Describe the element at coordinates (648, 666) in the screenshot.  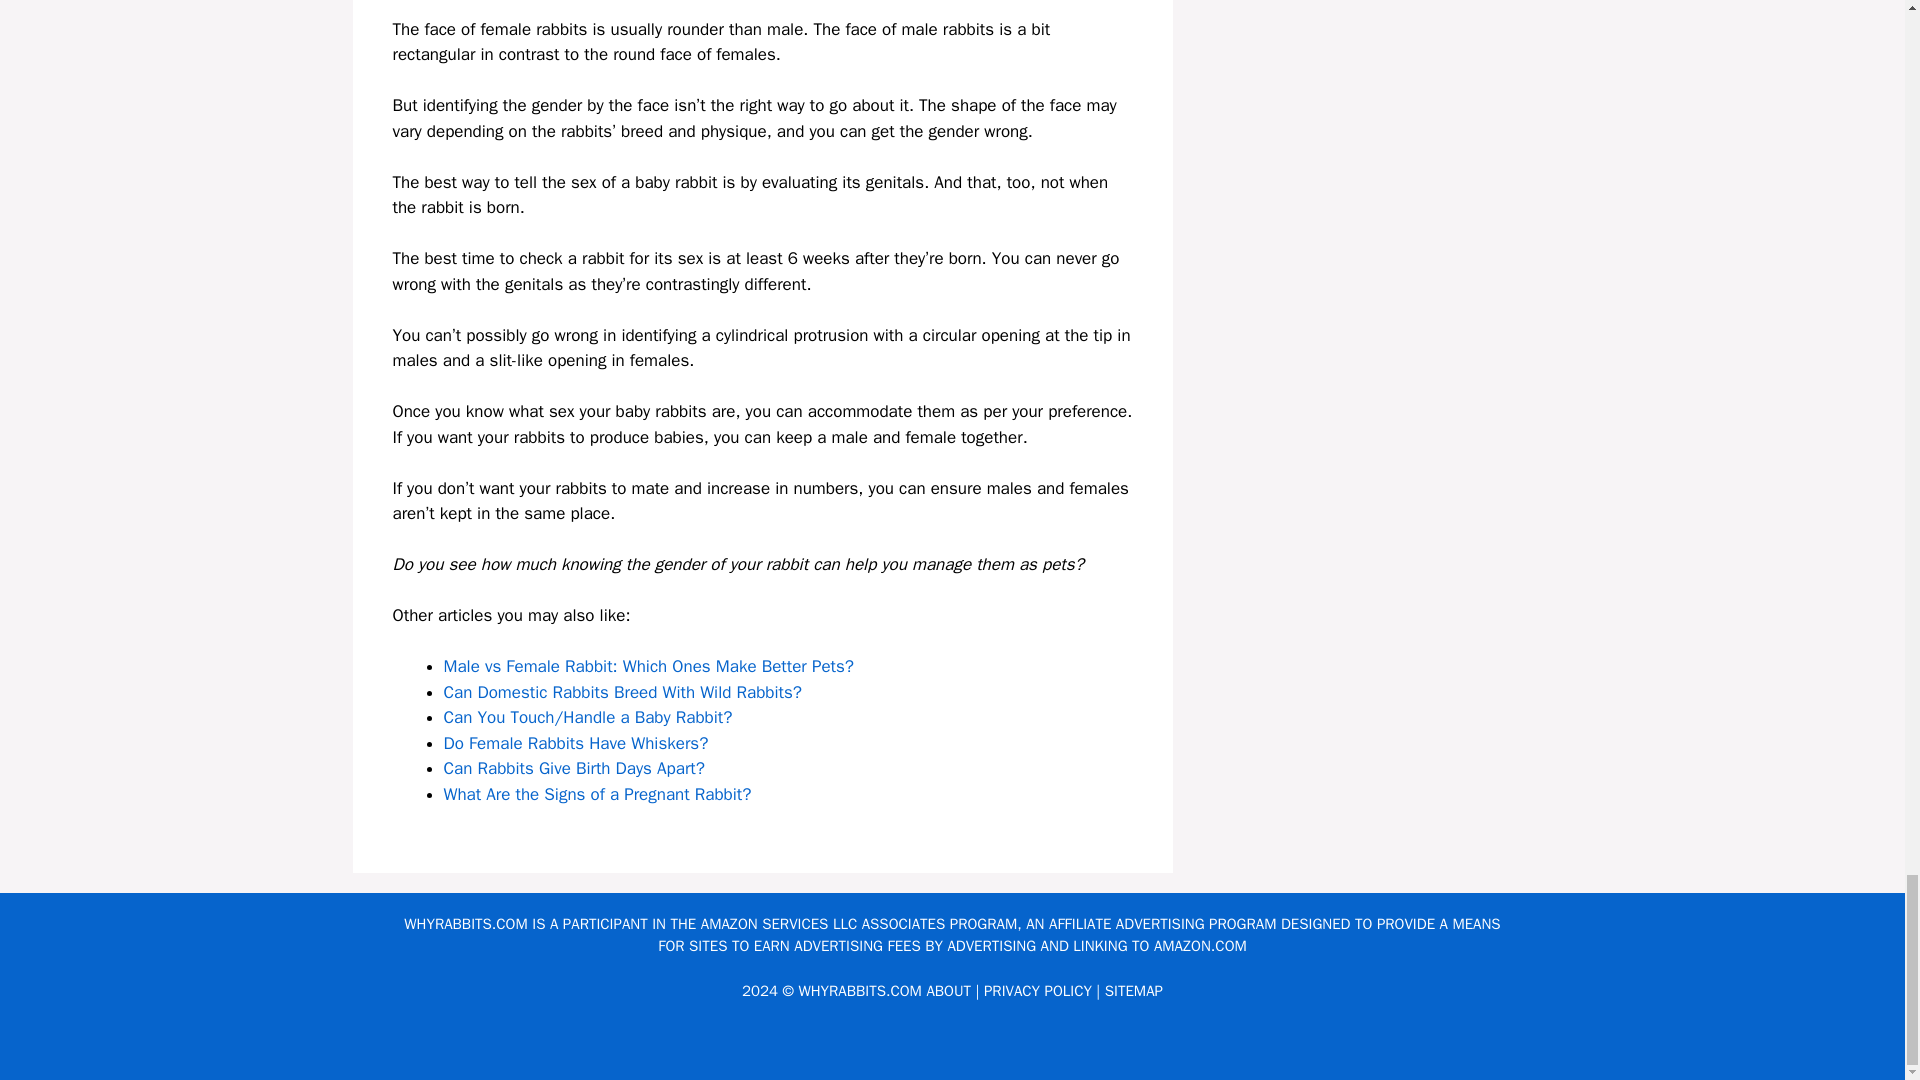
I see `Male vs Female Rabbit: Which Ones Make Better Pets?` at that location.